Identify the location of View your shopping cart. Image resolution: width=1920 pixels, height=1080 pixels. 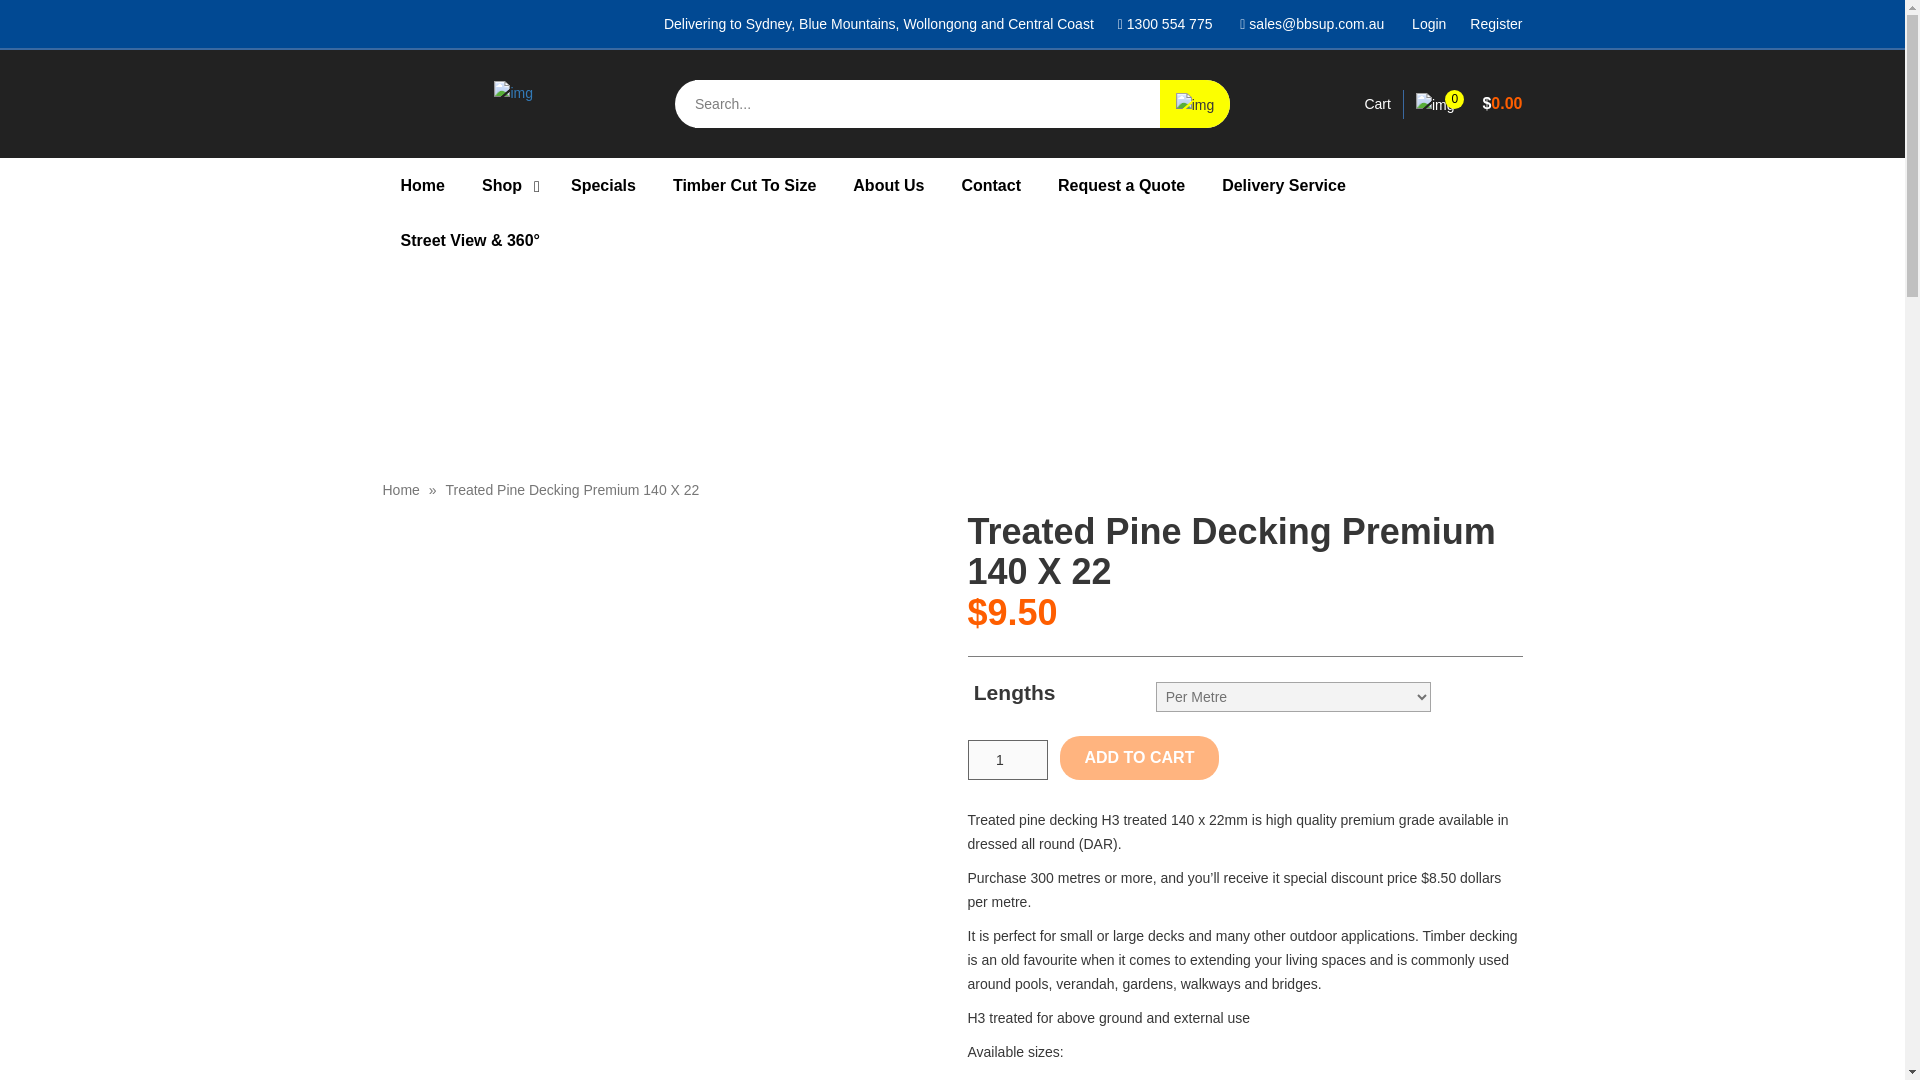
(1469, 104).